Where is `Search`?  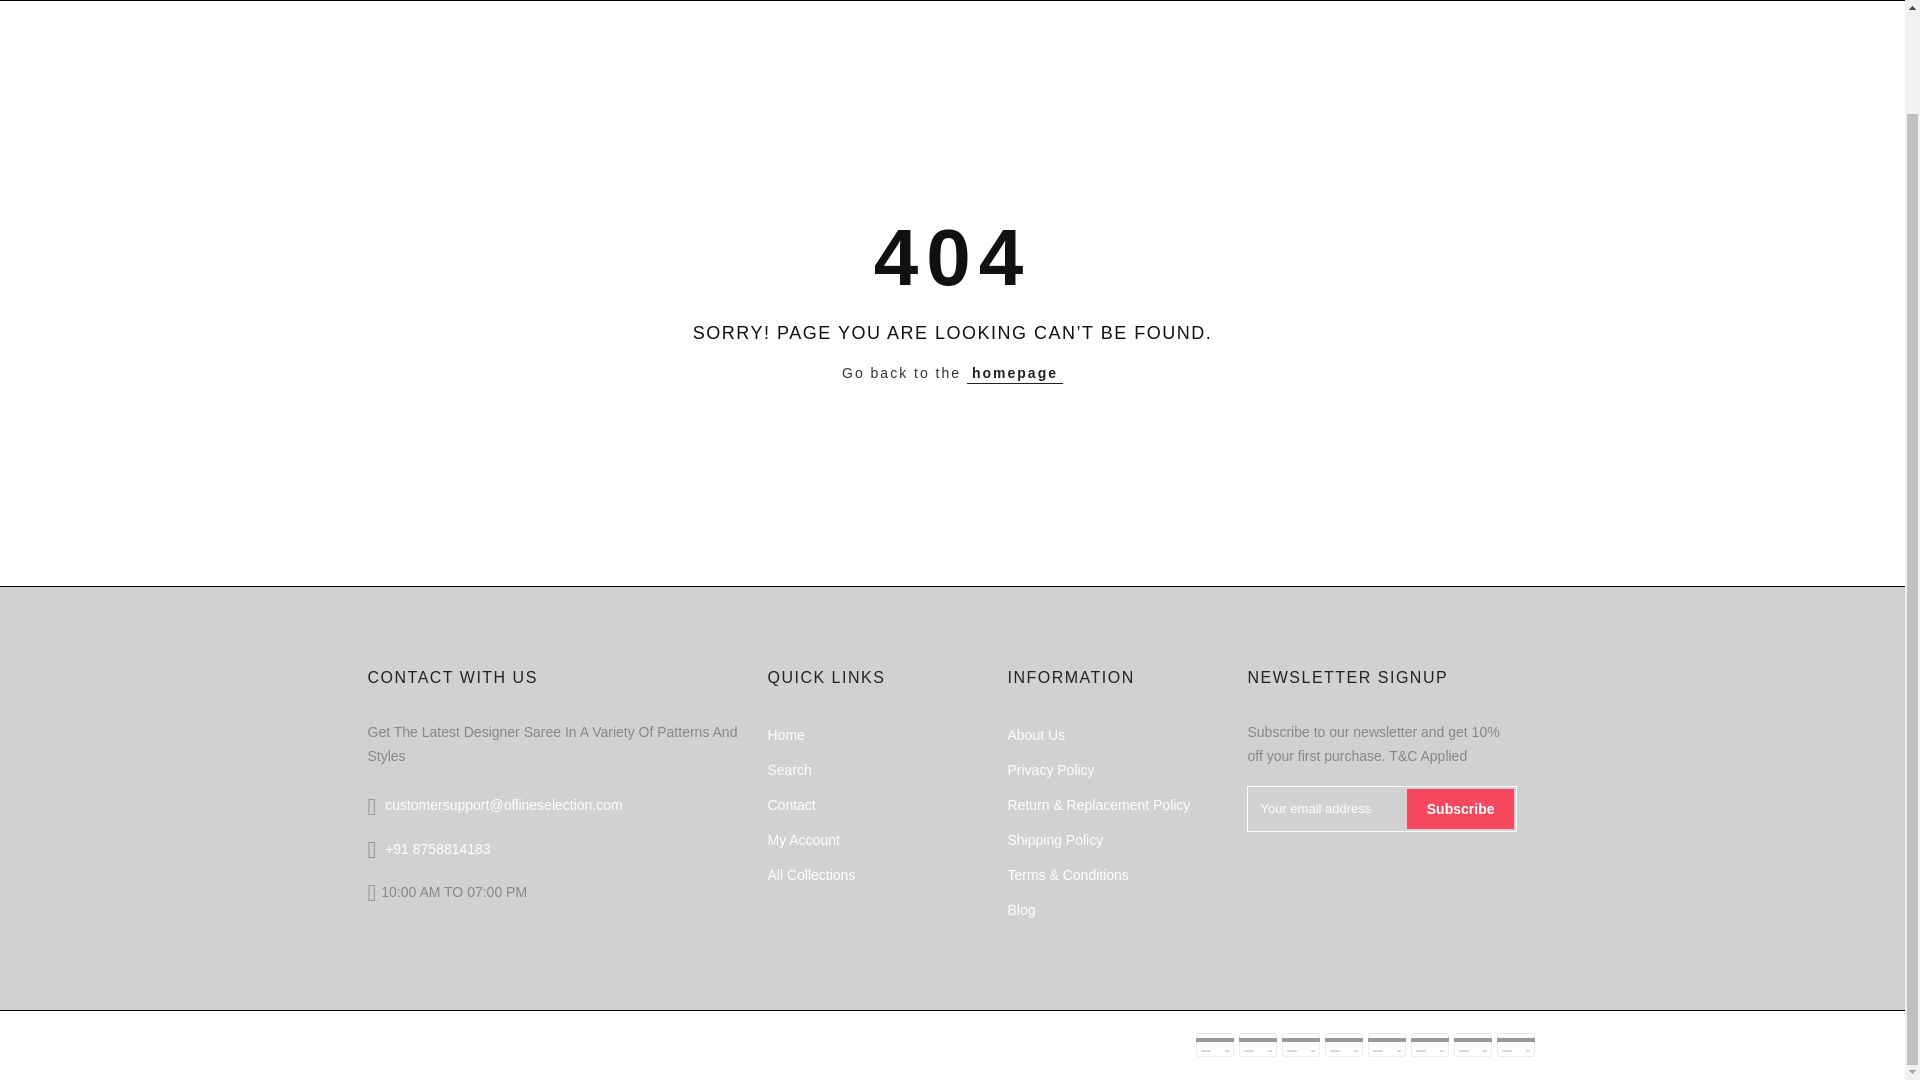
Search is located at coordinates (788, 770).